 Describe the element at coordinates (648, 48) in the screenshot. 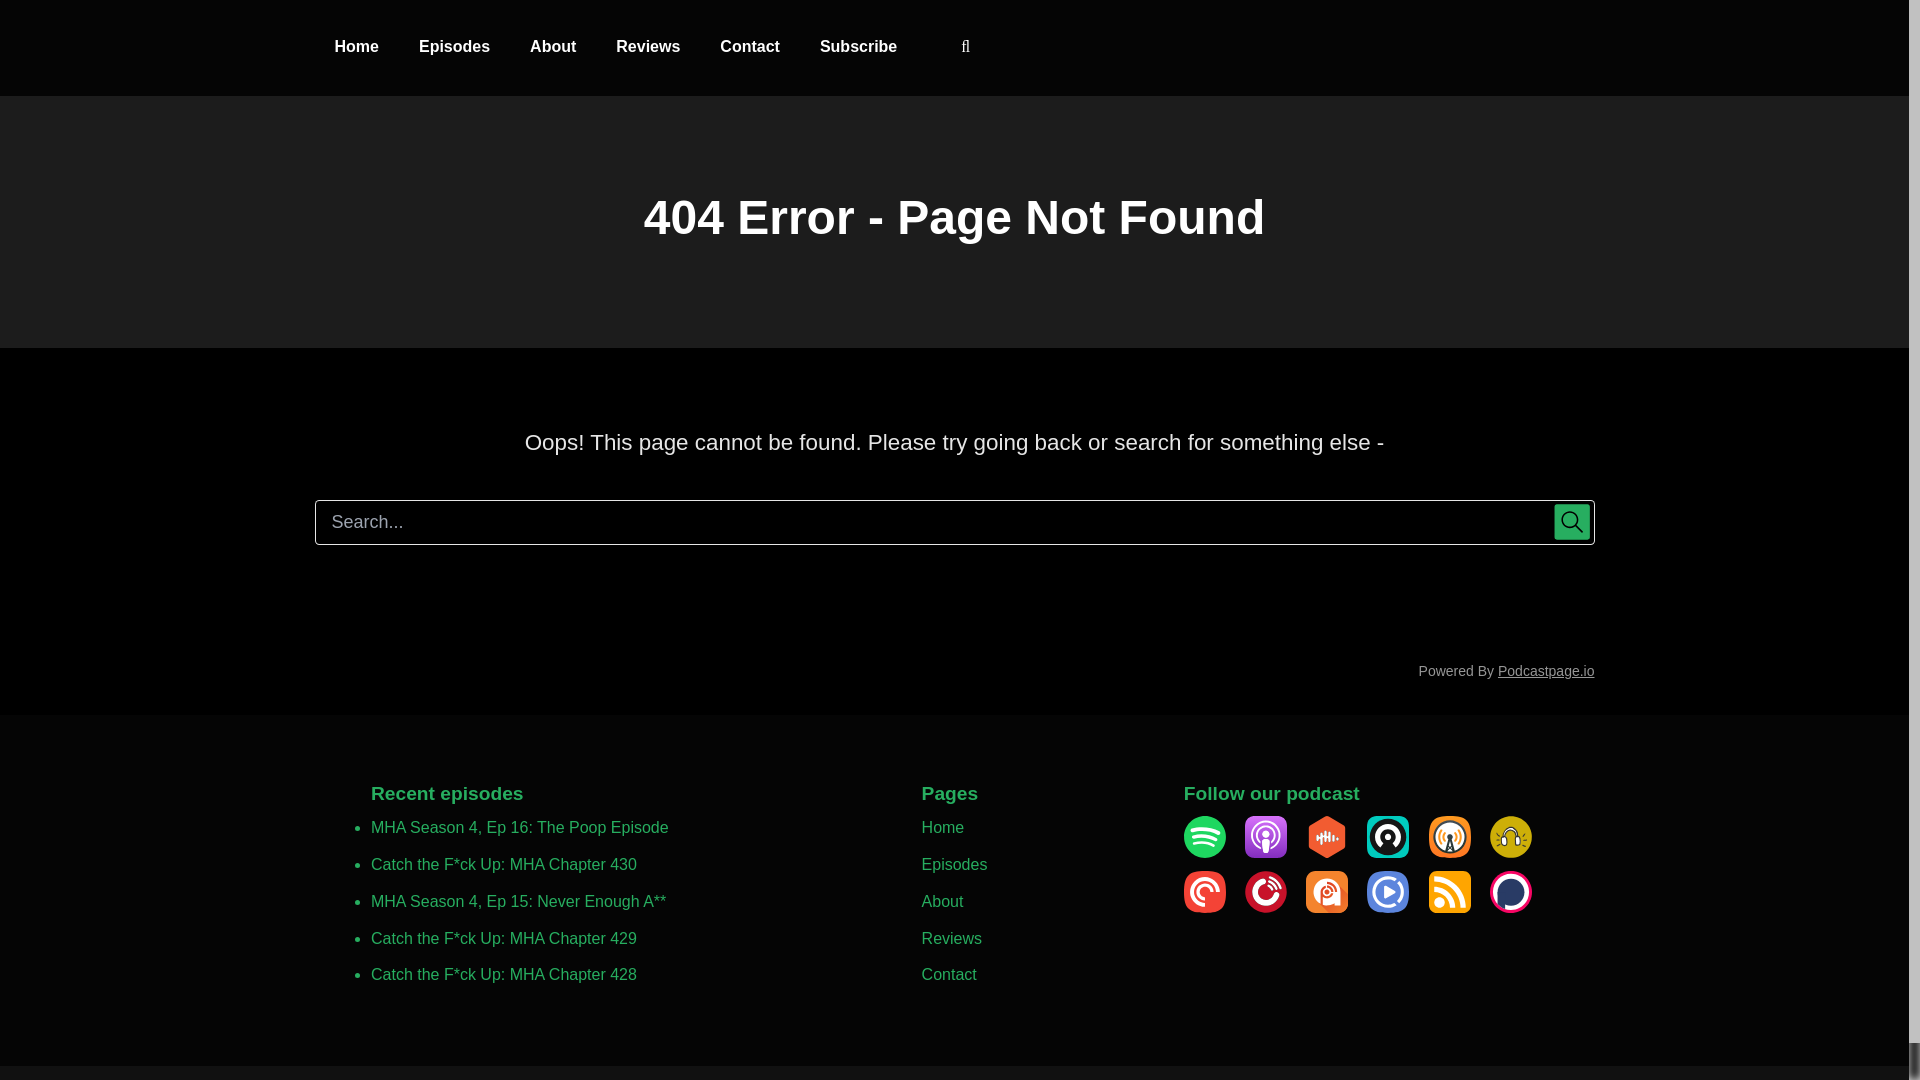

I see `Reviews` at that location.